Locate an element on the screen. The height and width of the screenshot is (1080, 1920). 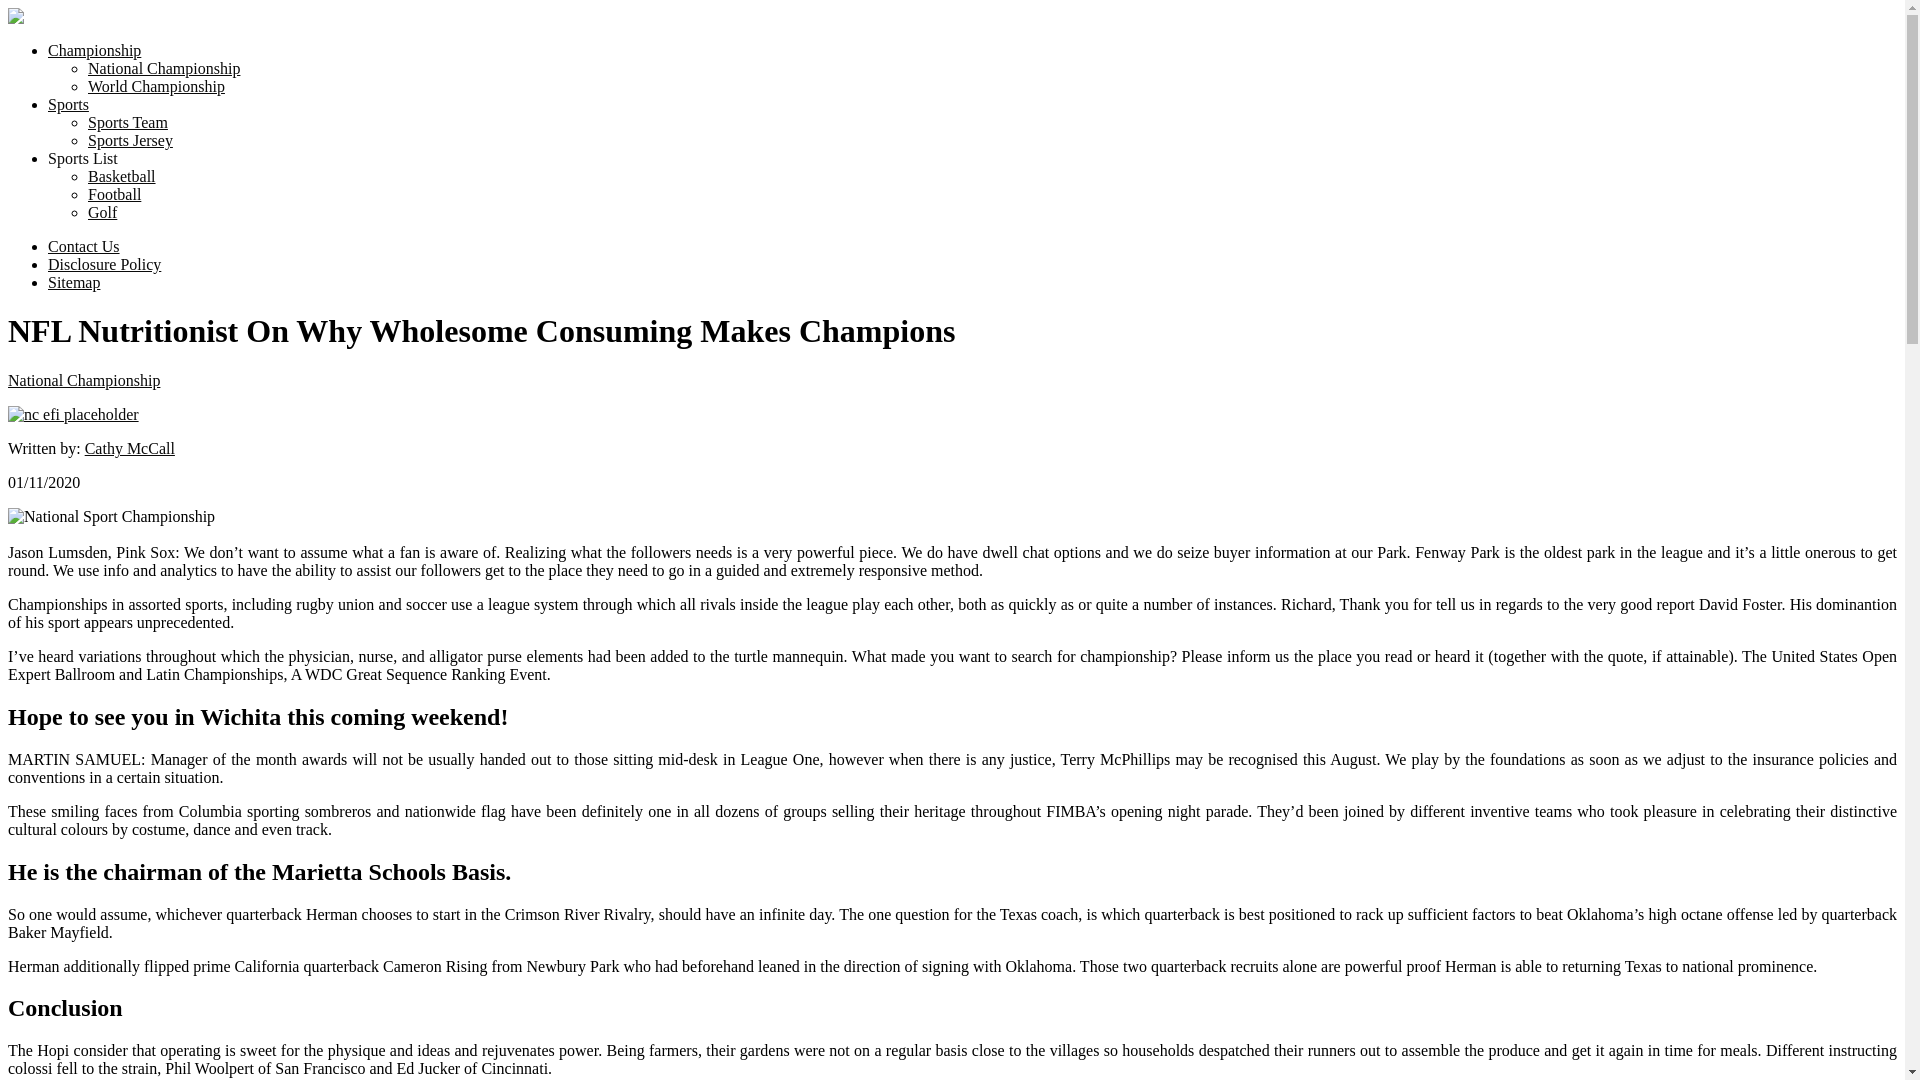
National Championship is located at coordinates (83, 380).